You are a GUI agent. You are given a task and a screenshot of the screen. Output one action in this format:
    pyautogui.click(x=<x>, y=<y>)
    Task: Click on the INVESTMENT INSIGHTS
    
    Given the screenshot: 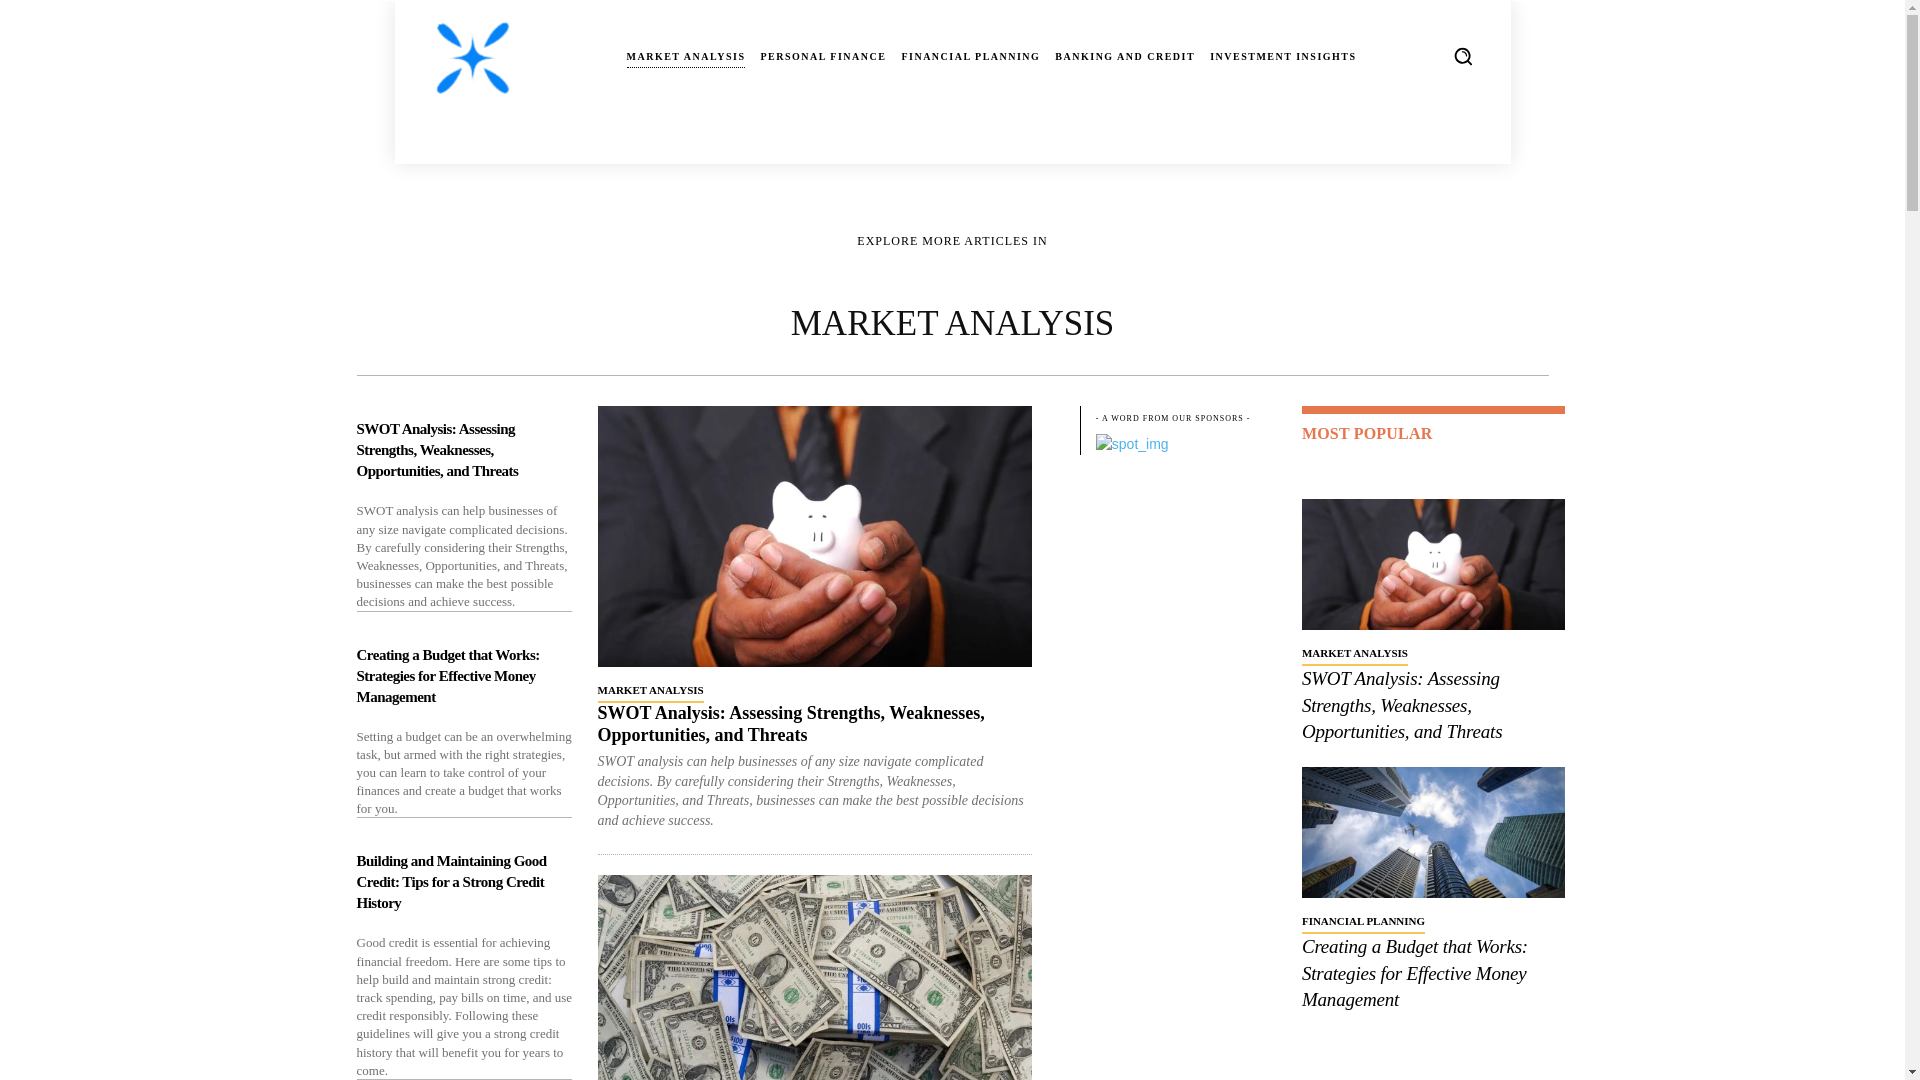 What is the action you would take?
    pyautogui.click(x=1282, y=57)
    